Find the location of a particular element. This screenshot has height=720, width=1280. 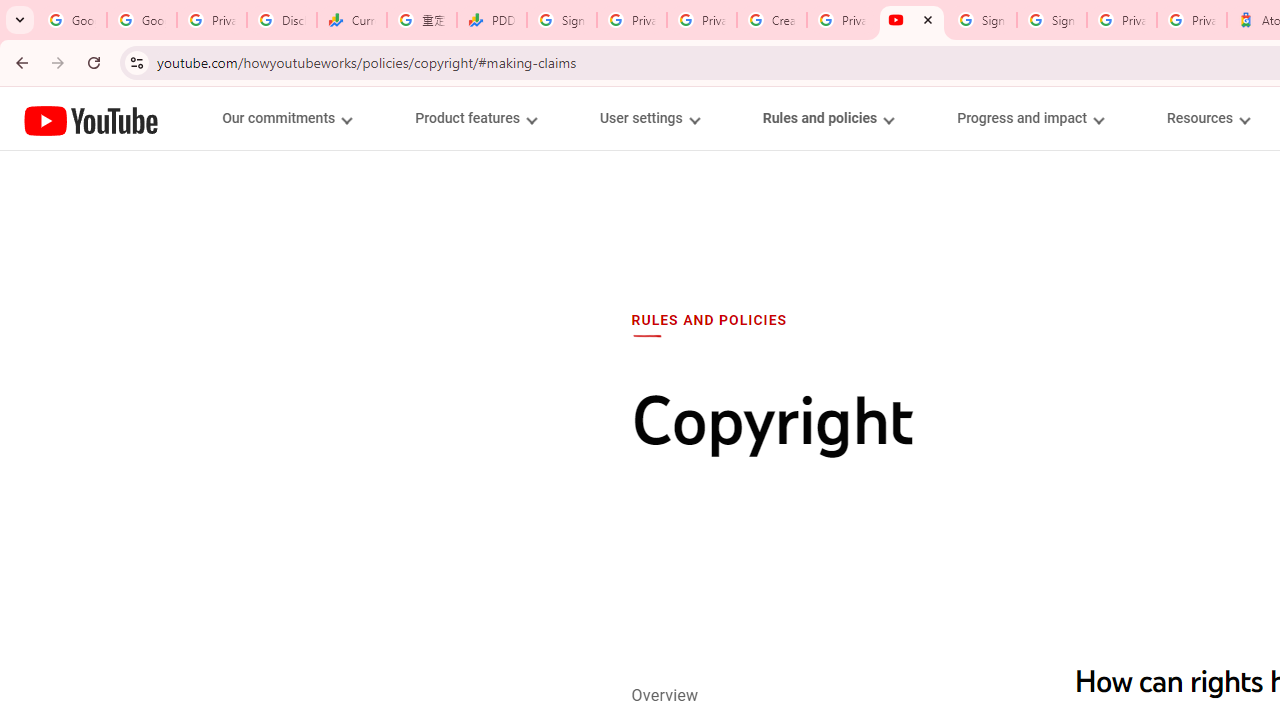

Create your Google Account is located at coordinates (772, 20).